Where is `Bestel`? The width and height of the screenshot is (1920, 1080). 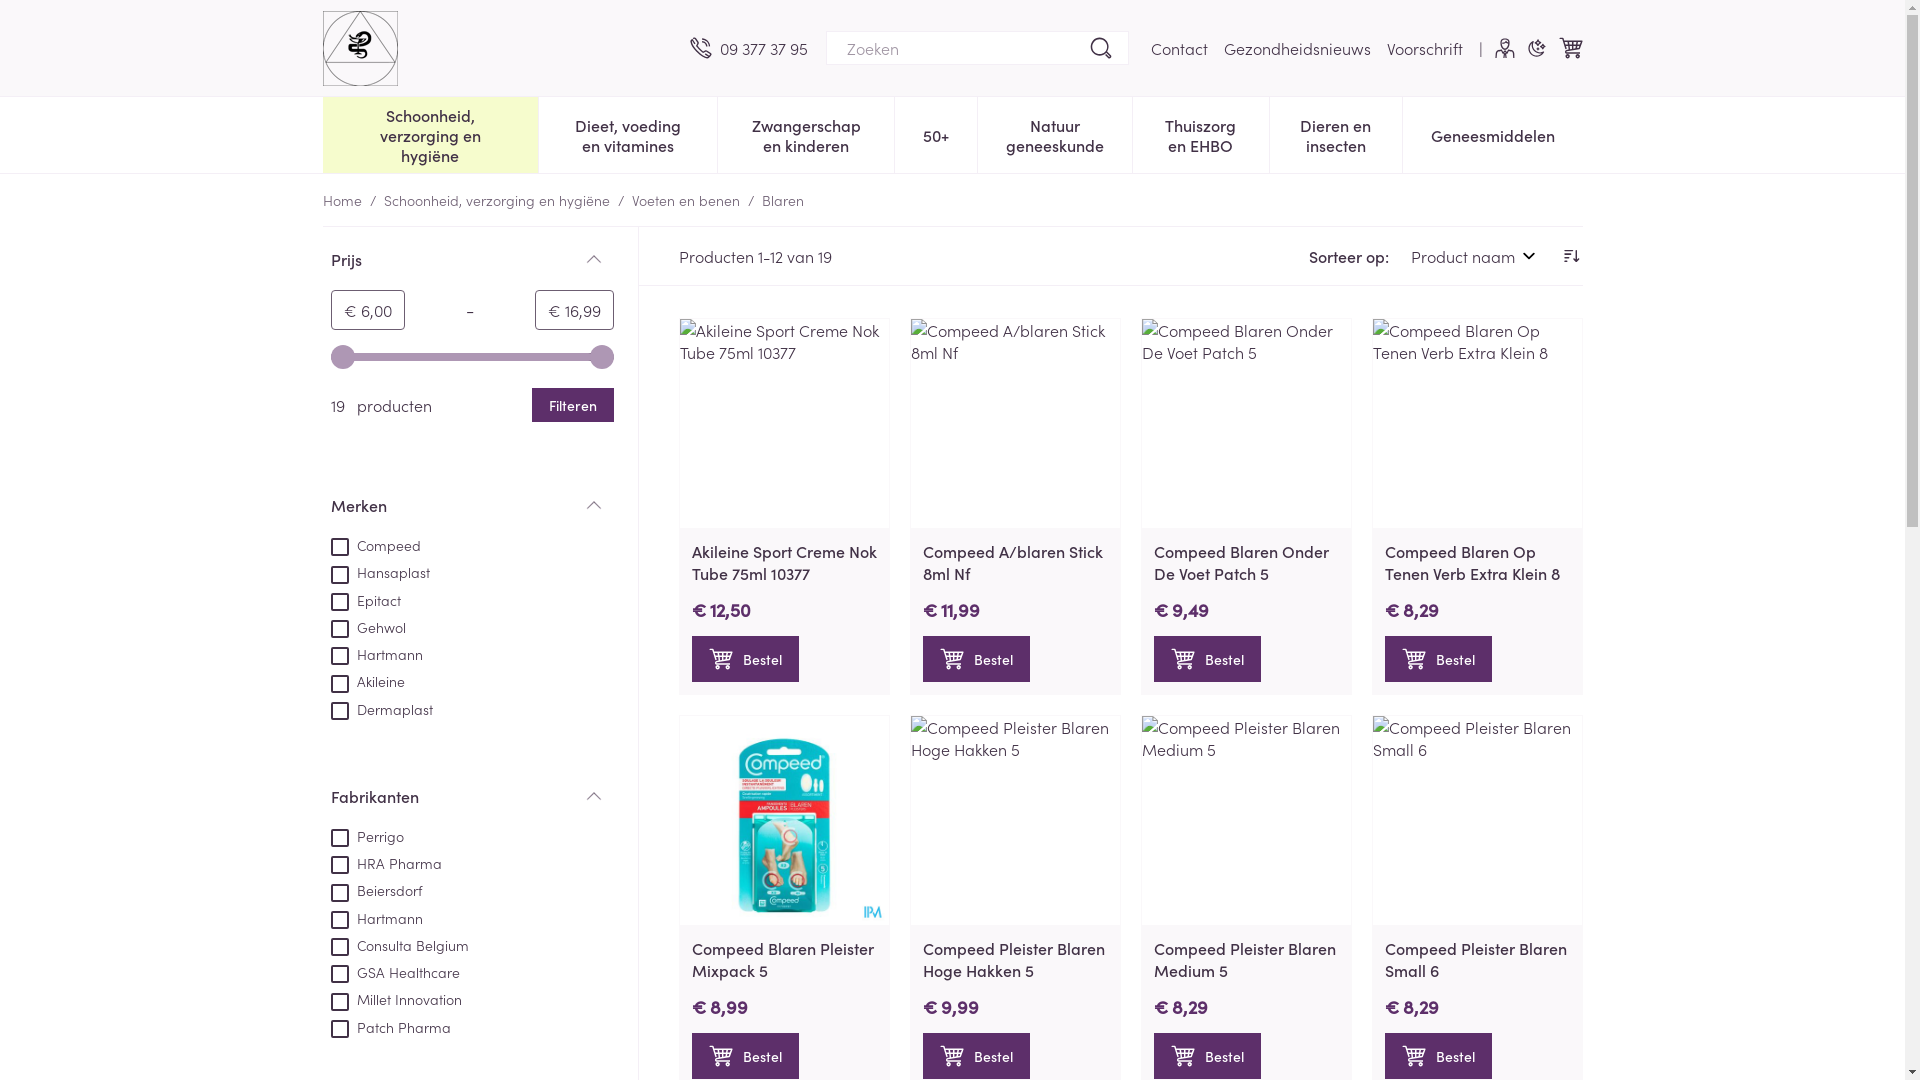
Bestel is located at coordinates (746, 1056).